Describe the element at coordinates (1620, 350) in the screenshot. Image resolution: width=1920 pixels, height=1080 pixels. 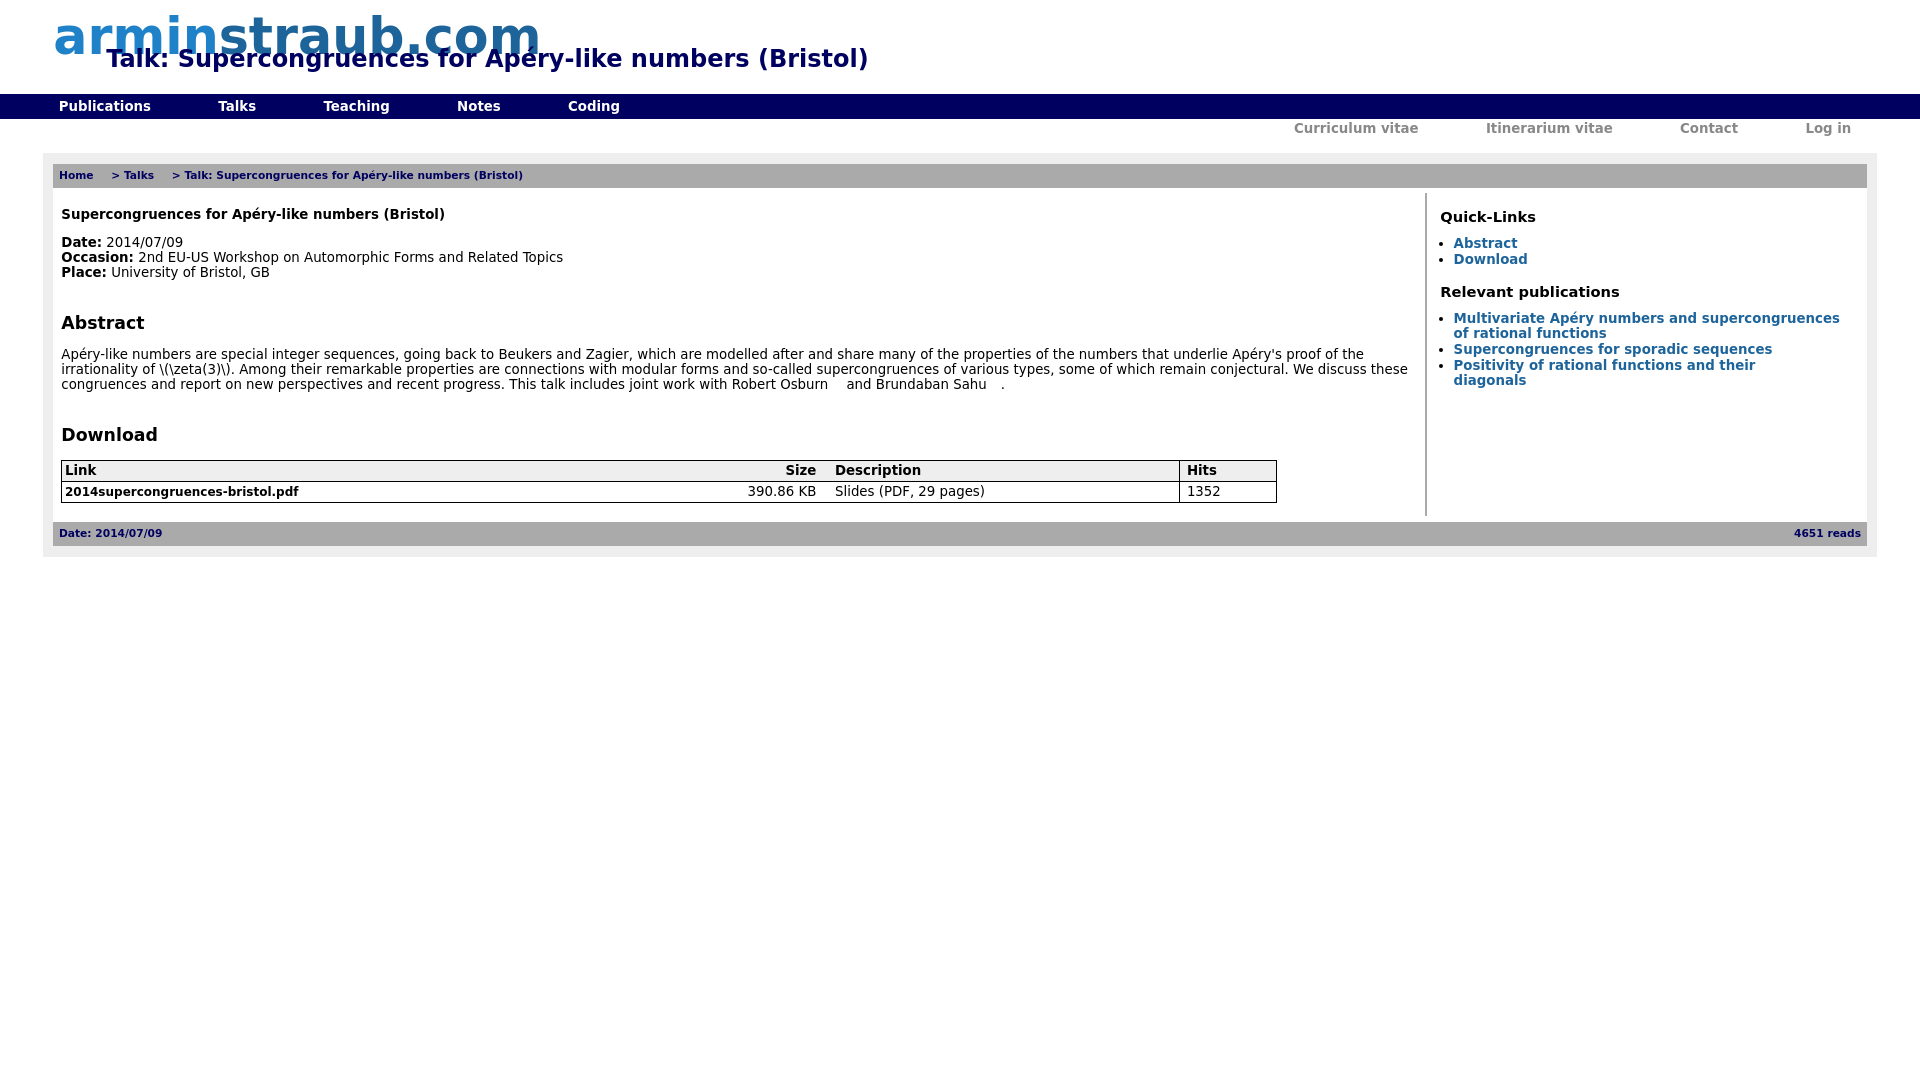
I see `Supercongruences for sporadic sequences` at that location.